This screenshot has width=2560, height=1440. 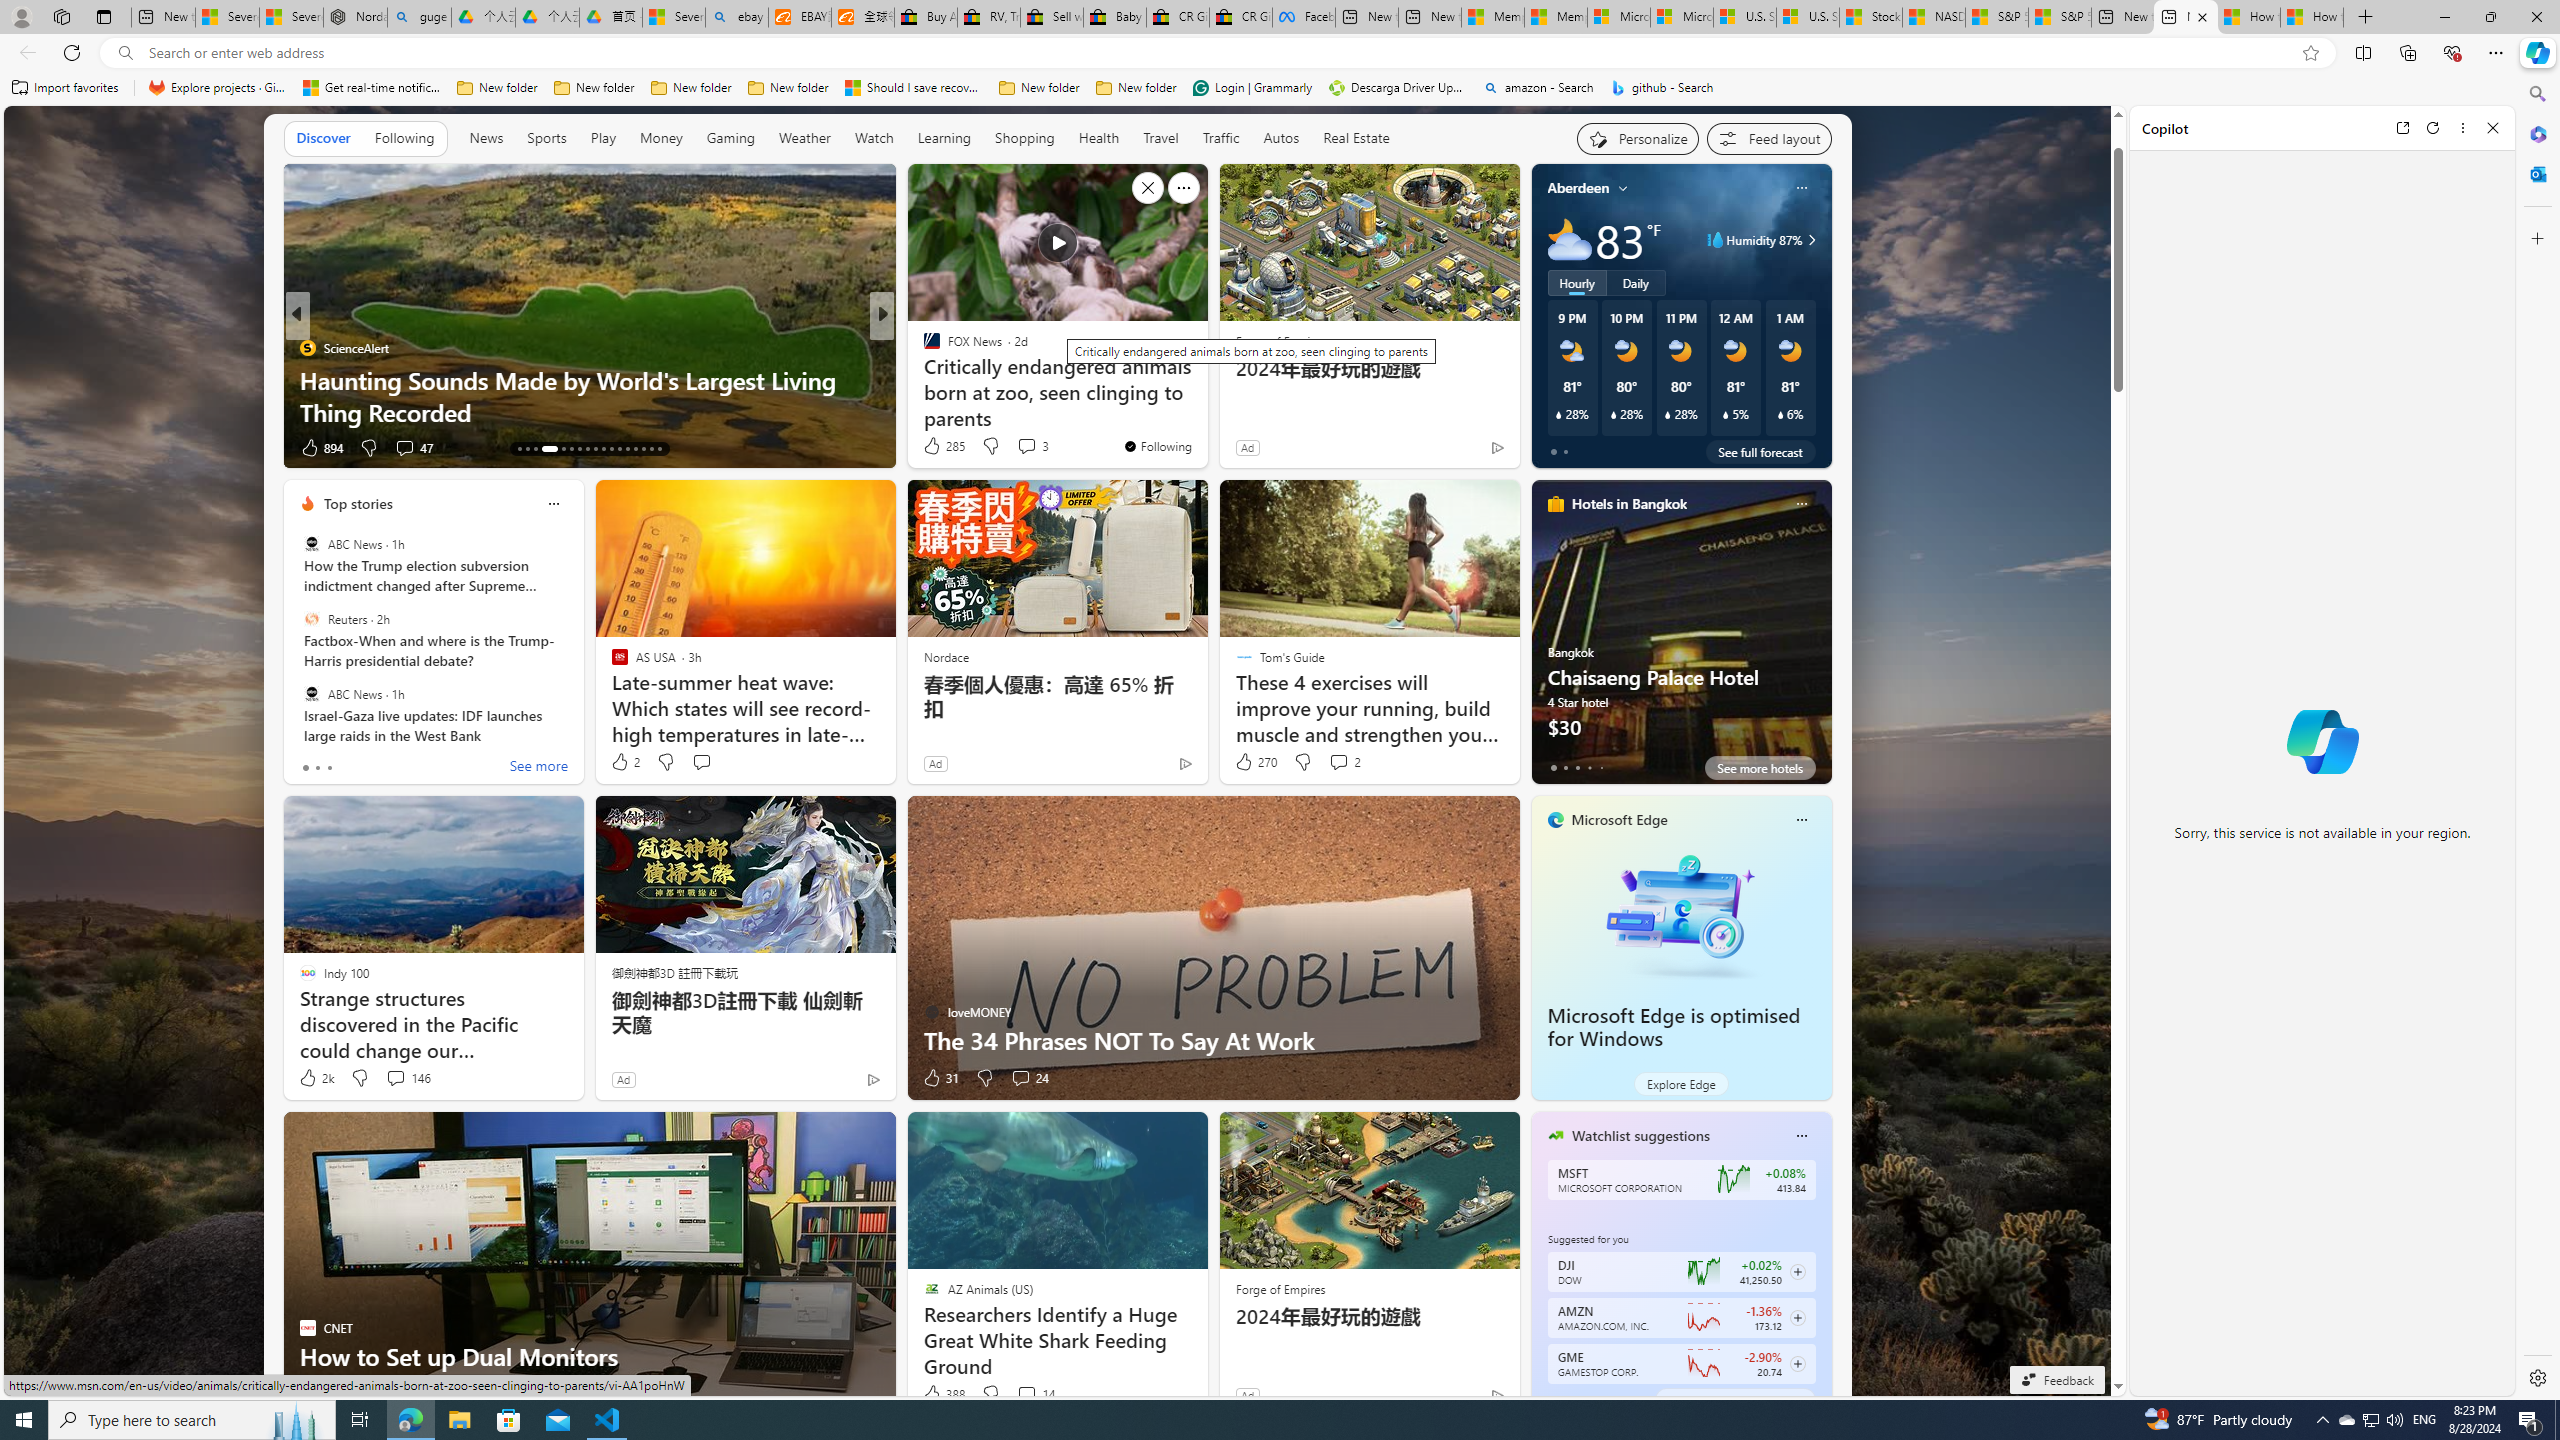 What do you see at coordinates (922, 379) in the screenshot?
I see `Lifewire` at bounding box center [922, 379].